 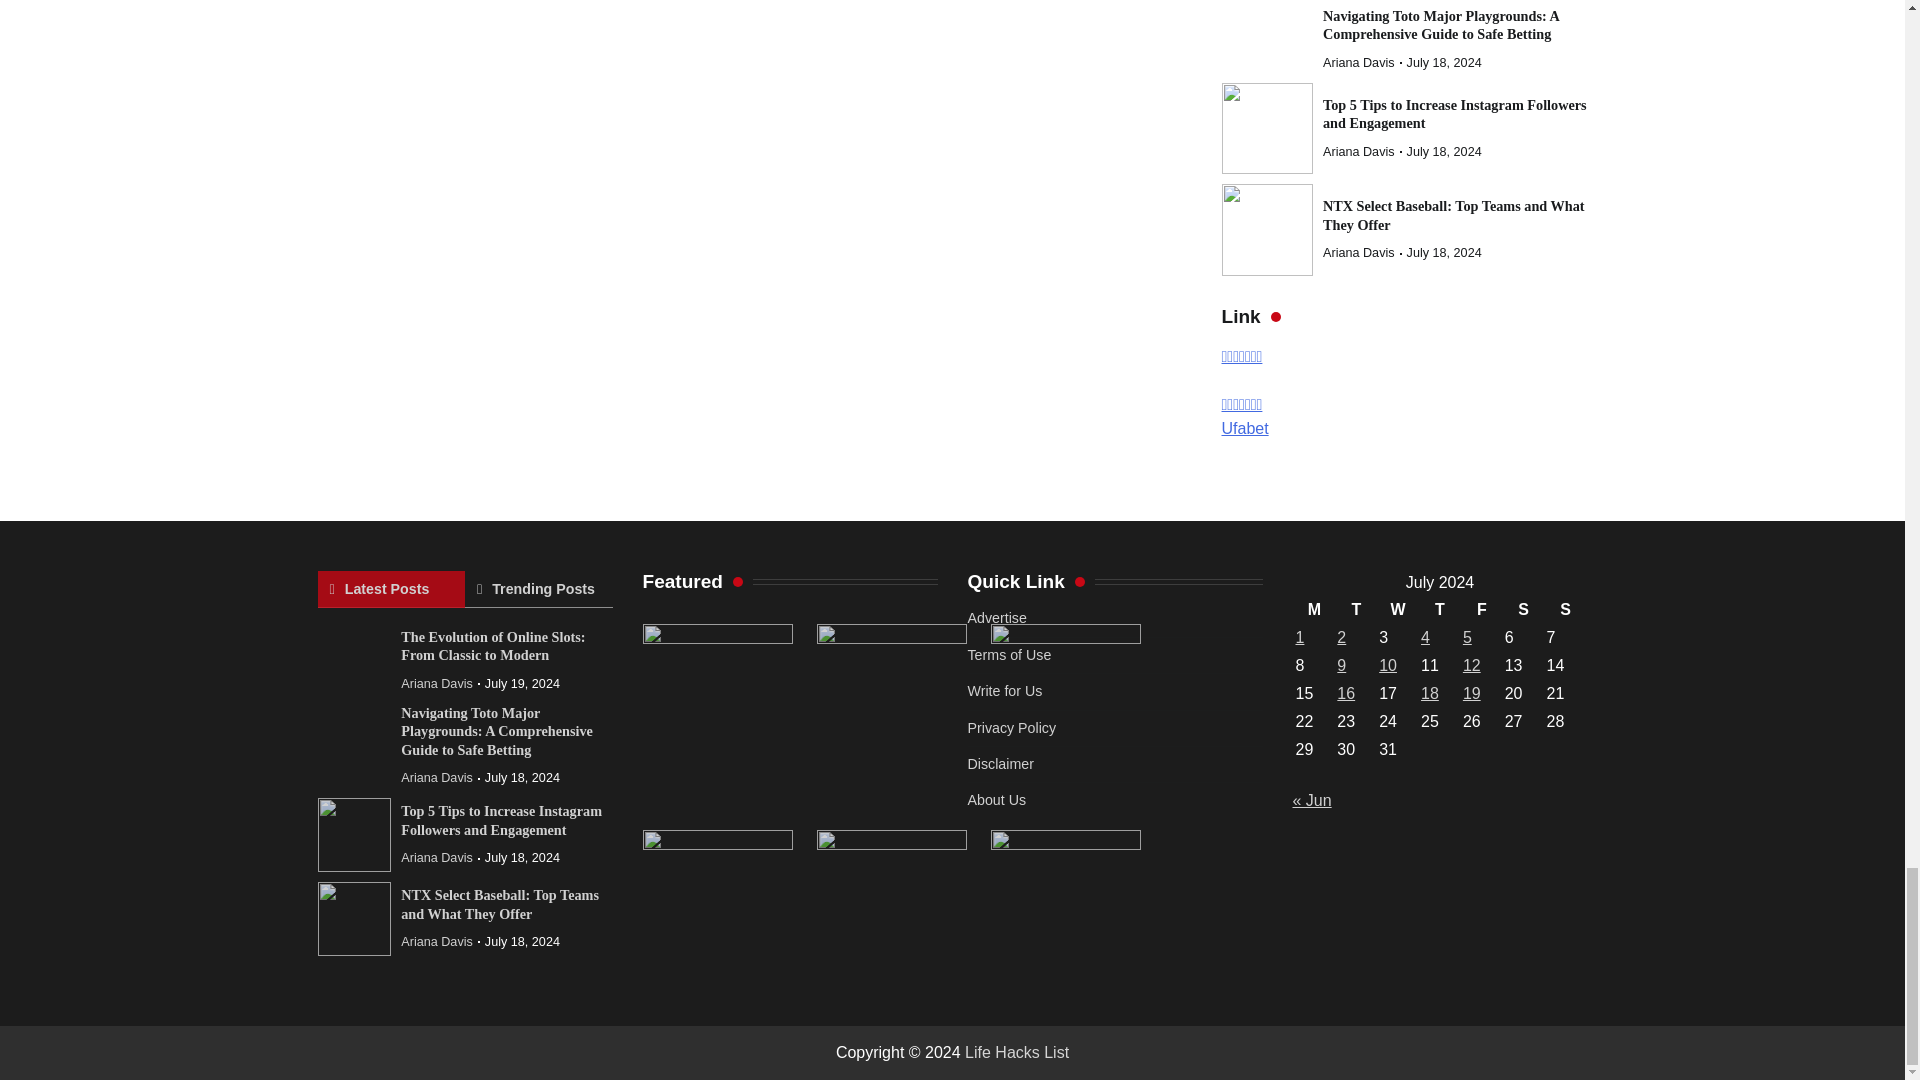 What do you see at coordinates (1565, 610) in the screenshot?
I see `Sunday` at bounding box center [1565, 610].